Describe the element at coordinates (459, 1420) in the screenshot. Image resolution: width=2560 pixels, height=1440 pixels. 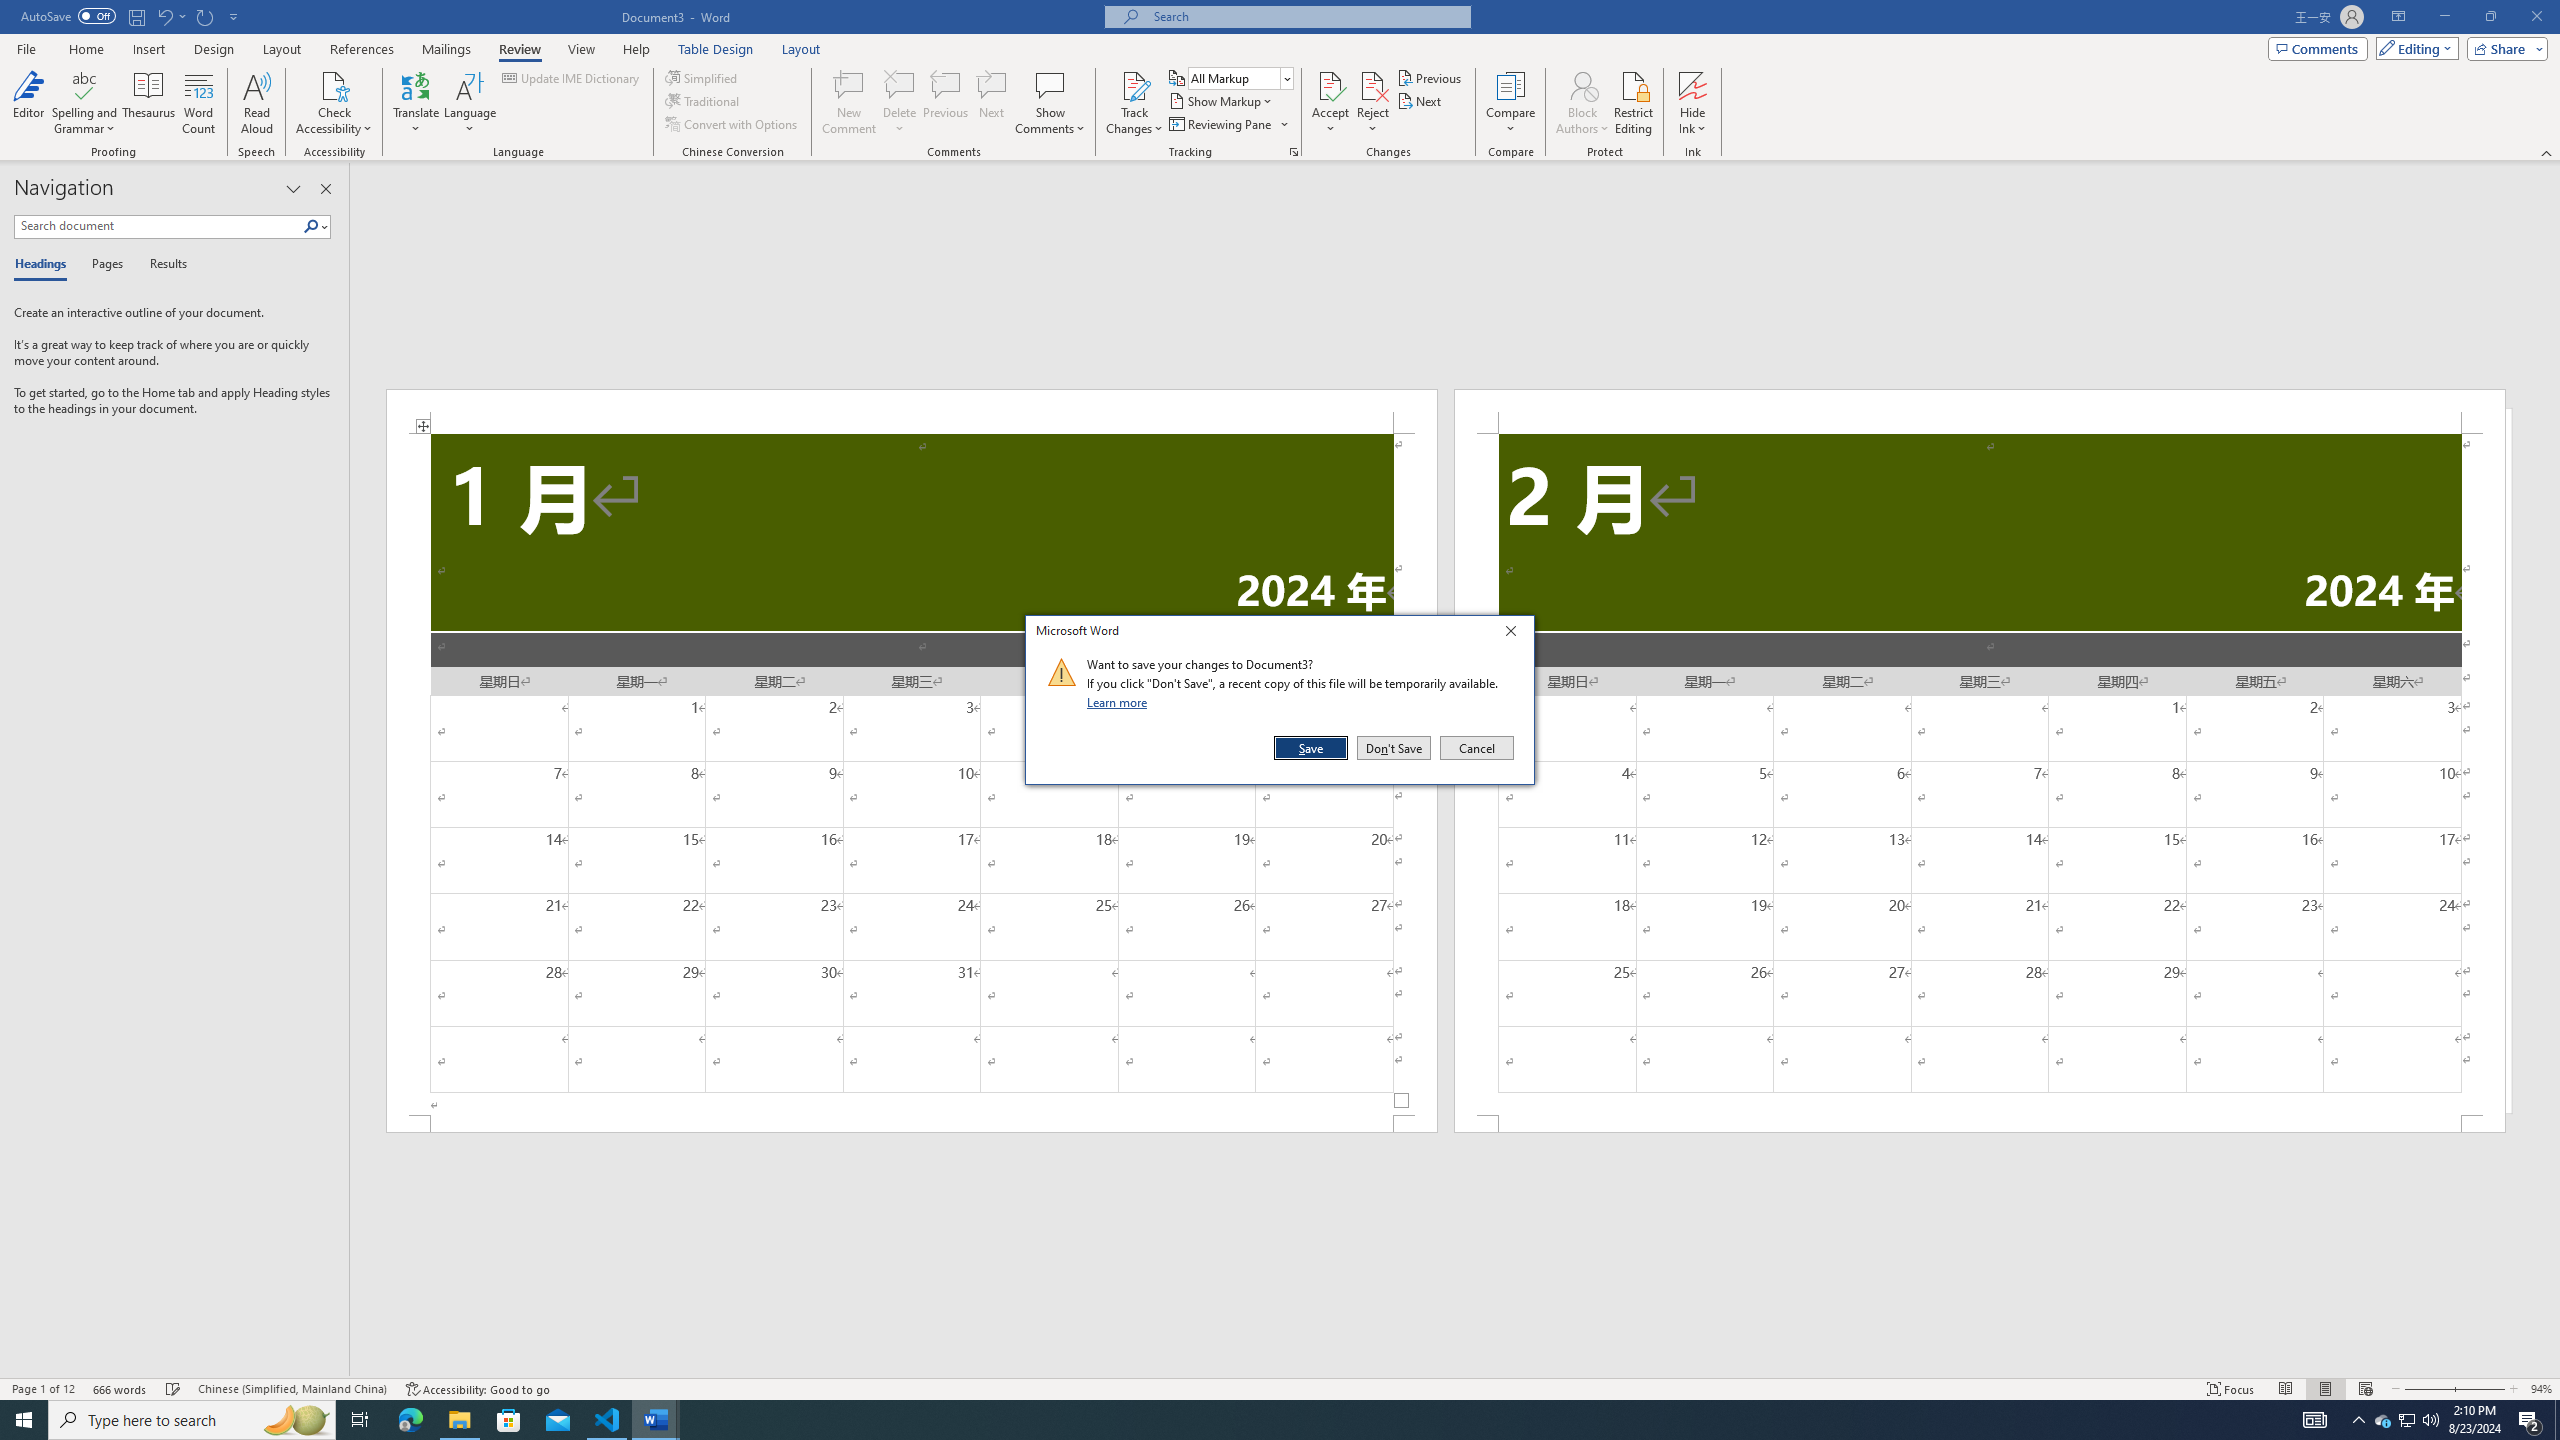
I see `AutoSave` at that location.